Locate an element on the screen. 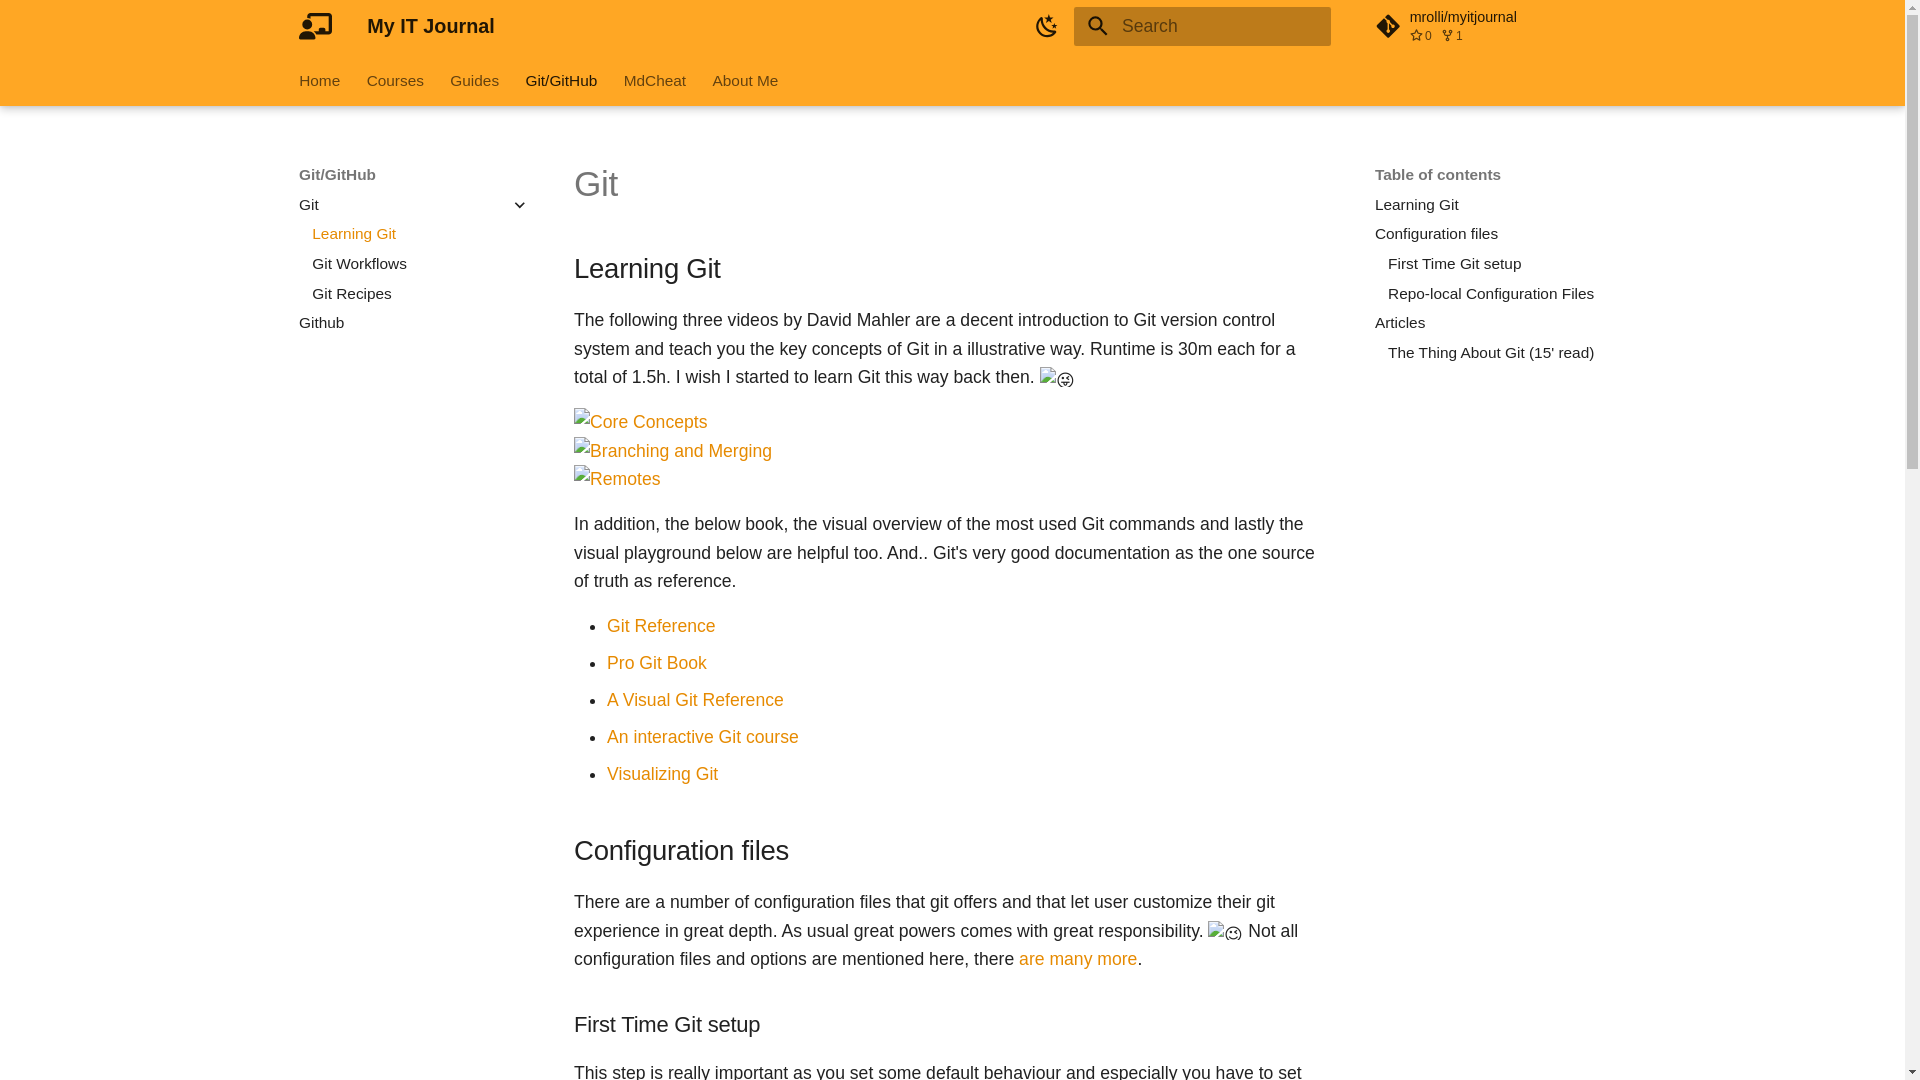 This screenshot has width=1920, height=1080. My IT Journal is located at coordinates (315, 26).